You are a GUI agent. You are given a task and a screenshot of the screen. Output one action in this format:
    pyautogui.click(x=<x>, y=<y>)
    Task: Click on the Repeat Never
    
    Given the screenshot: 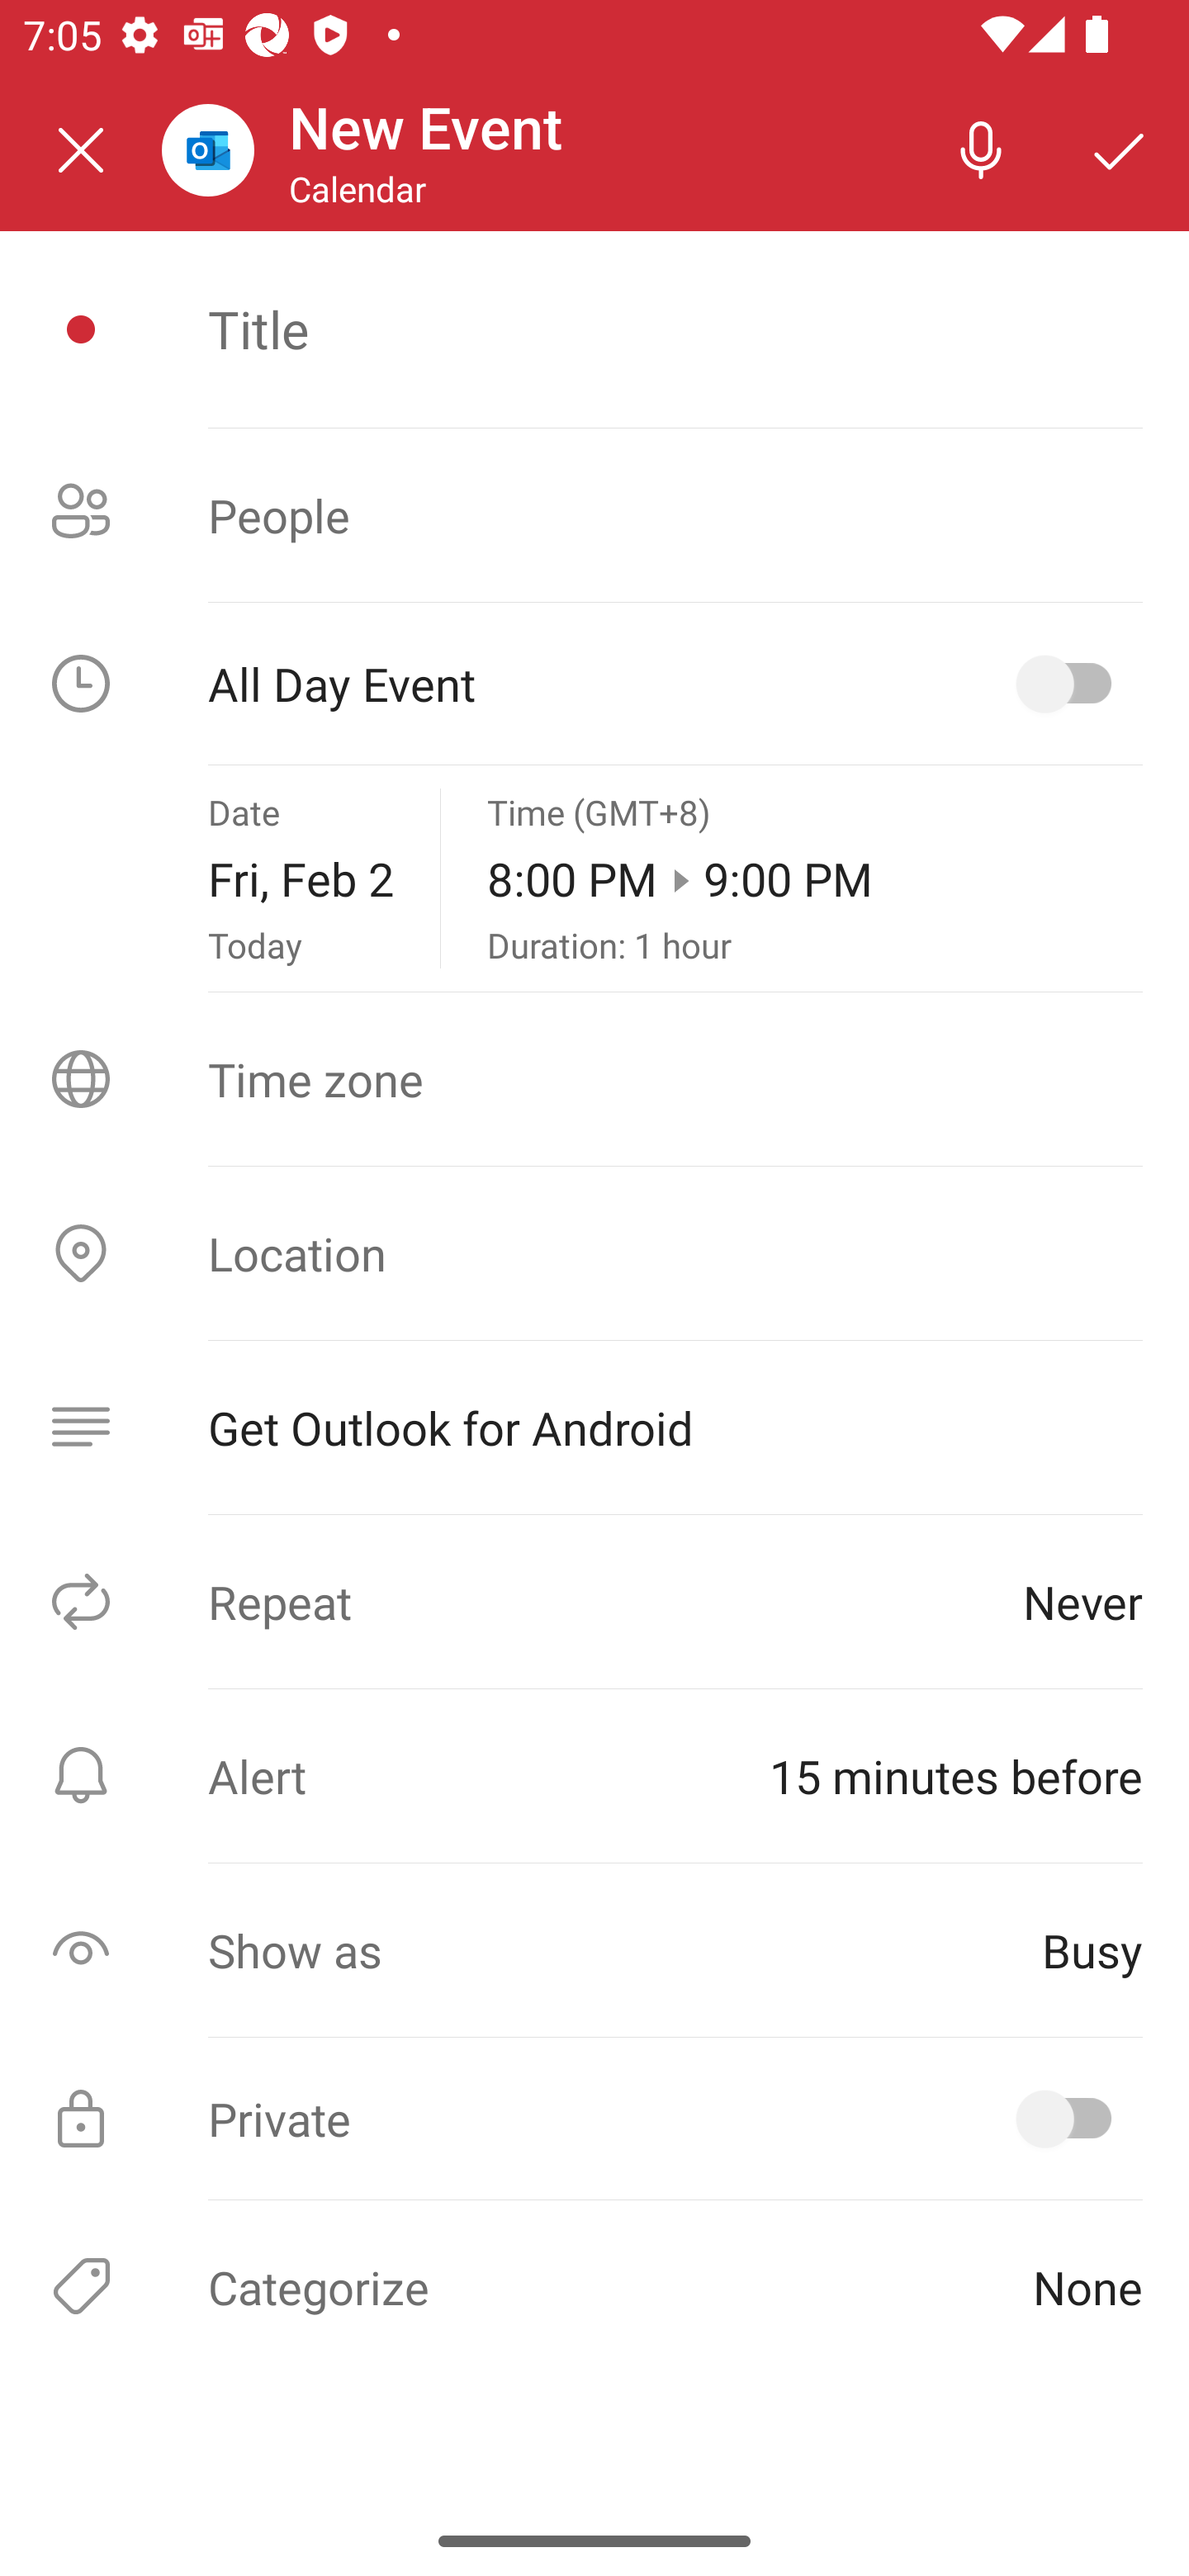 What is the action you would take?
    pyautogui.click(x=594, y=1600)
    